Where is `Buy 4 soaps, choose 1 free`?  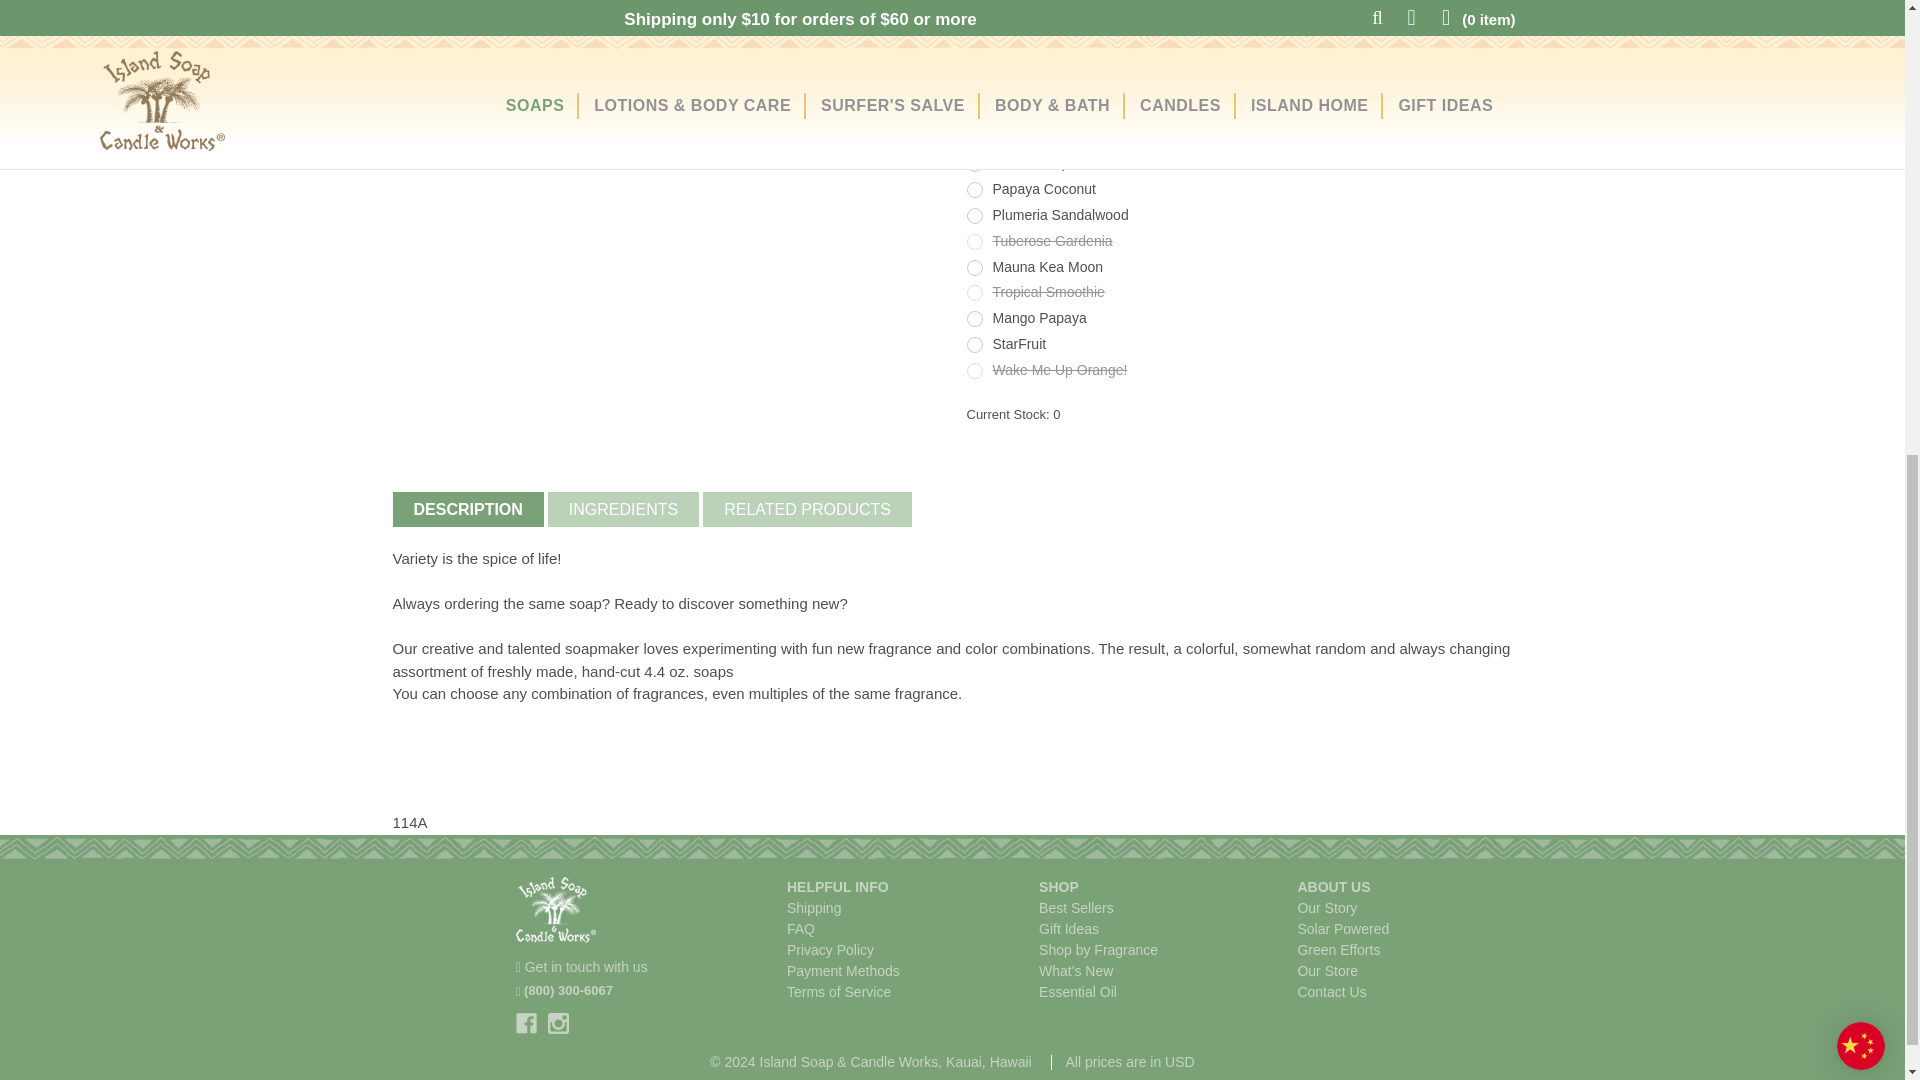
Buy 4 soaps, choose 1 free is located at coordinates (435, 7).